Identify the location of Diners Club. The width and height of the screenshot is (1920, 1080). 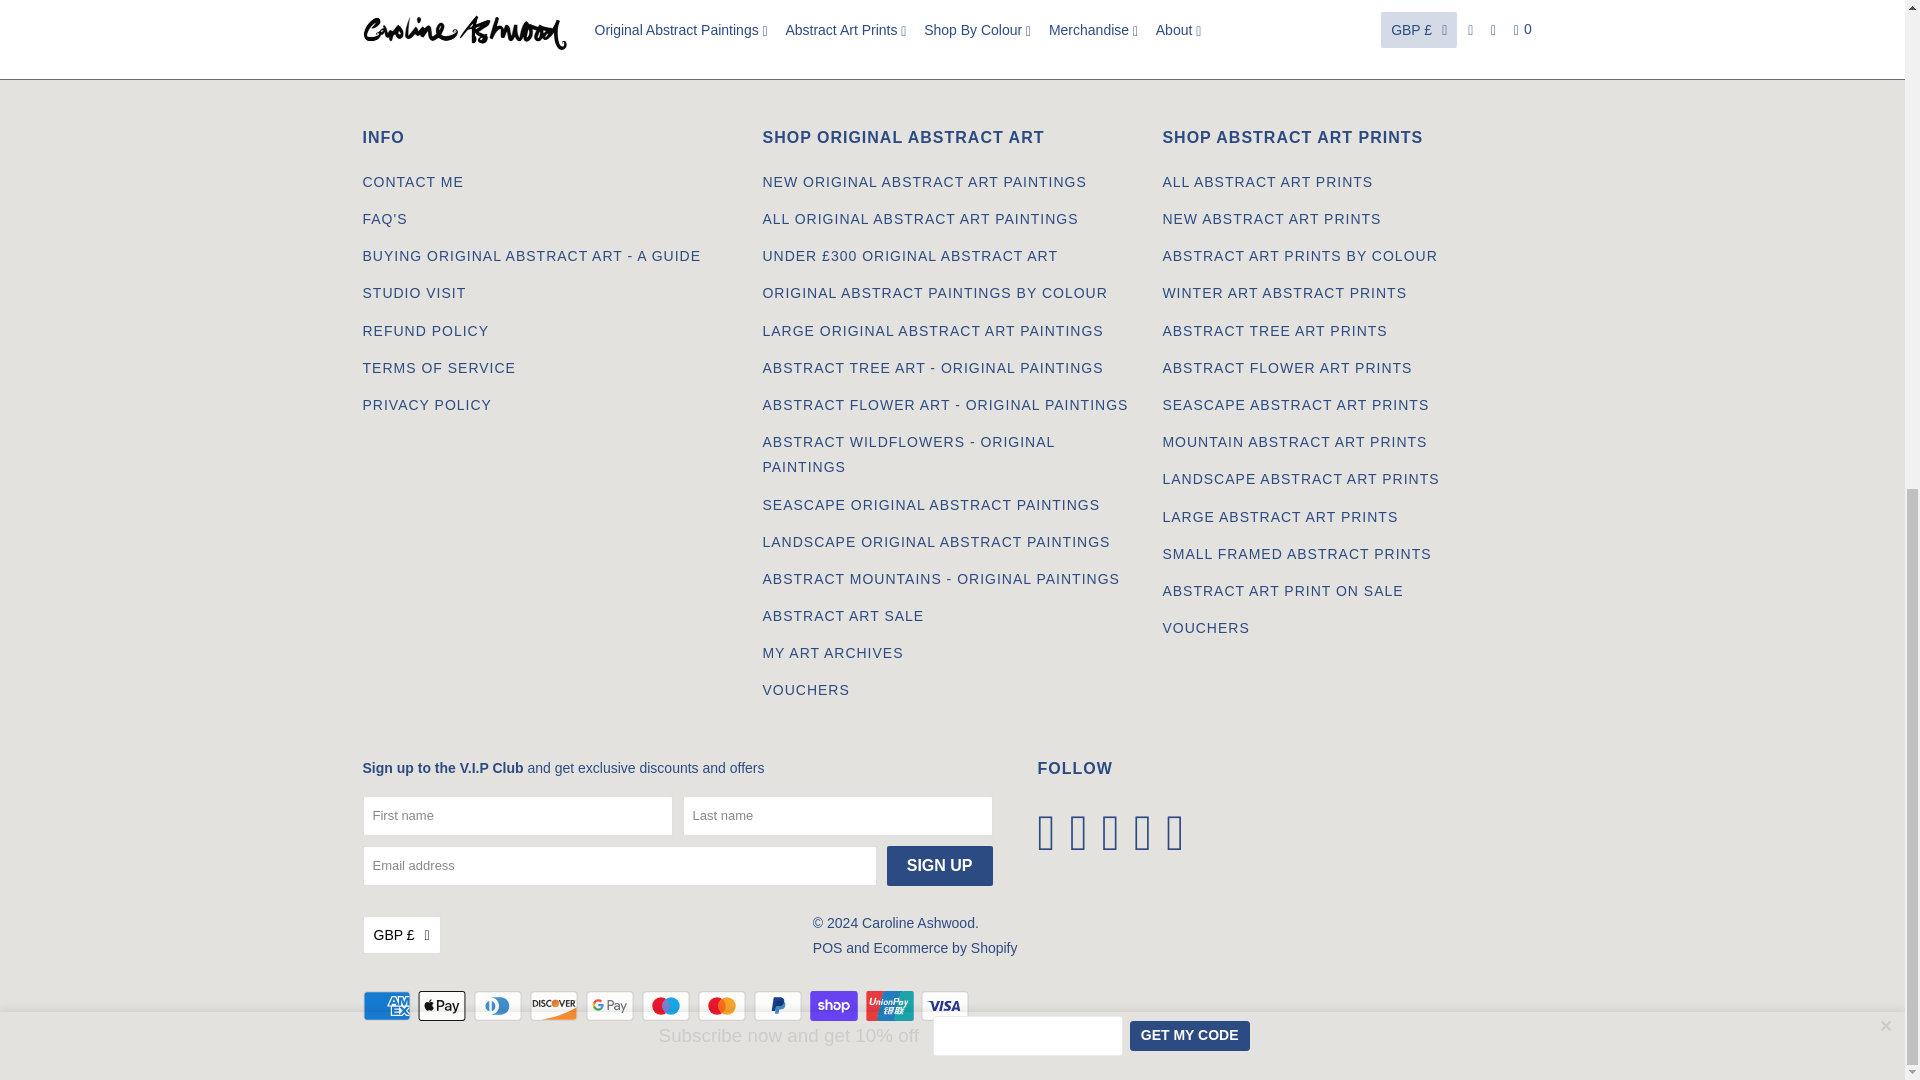
(500, 1006).